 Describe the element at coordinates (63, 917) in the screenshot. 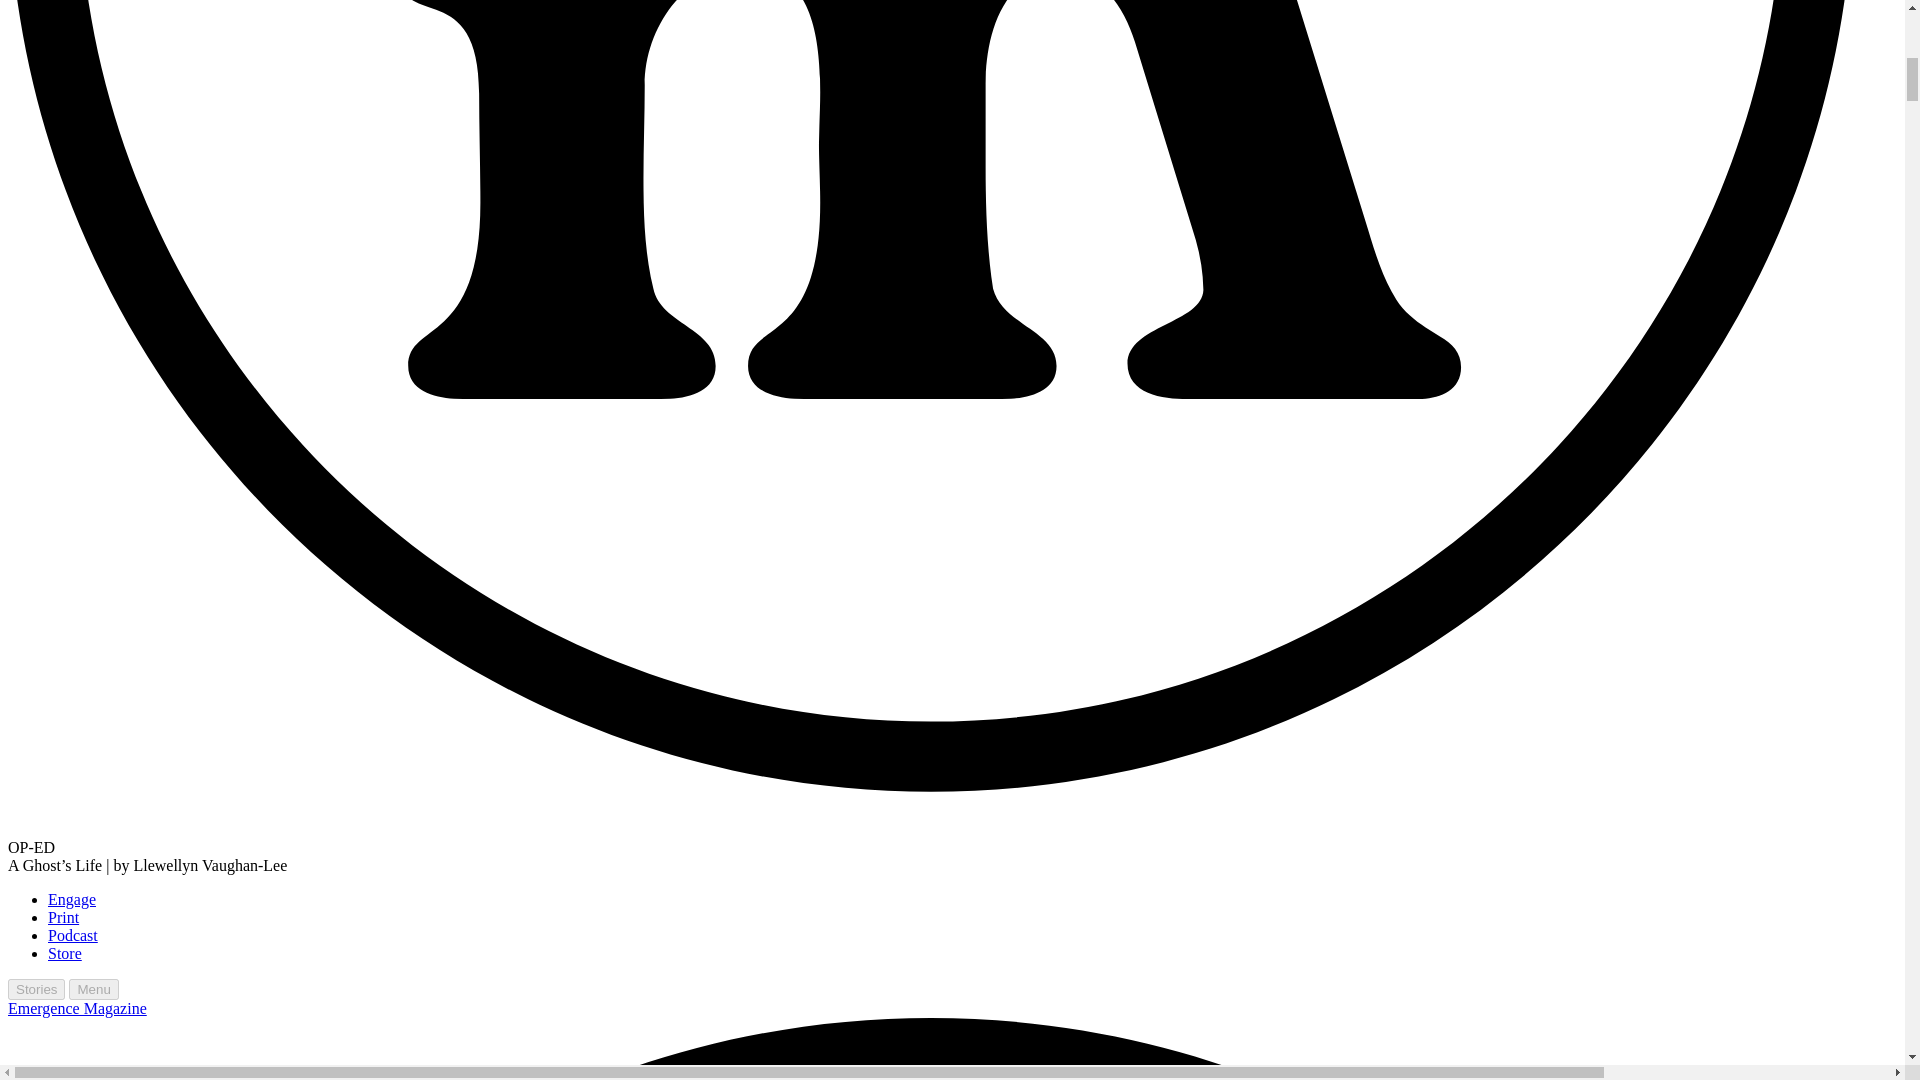

I see `Print` at that location.